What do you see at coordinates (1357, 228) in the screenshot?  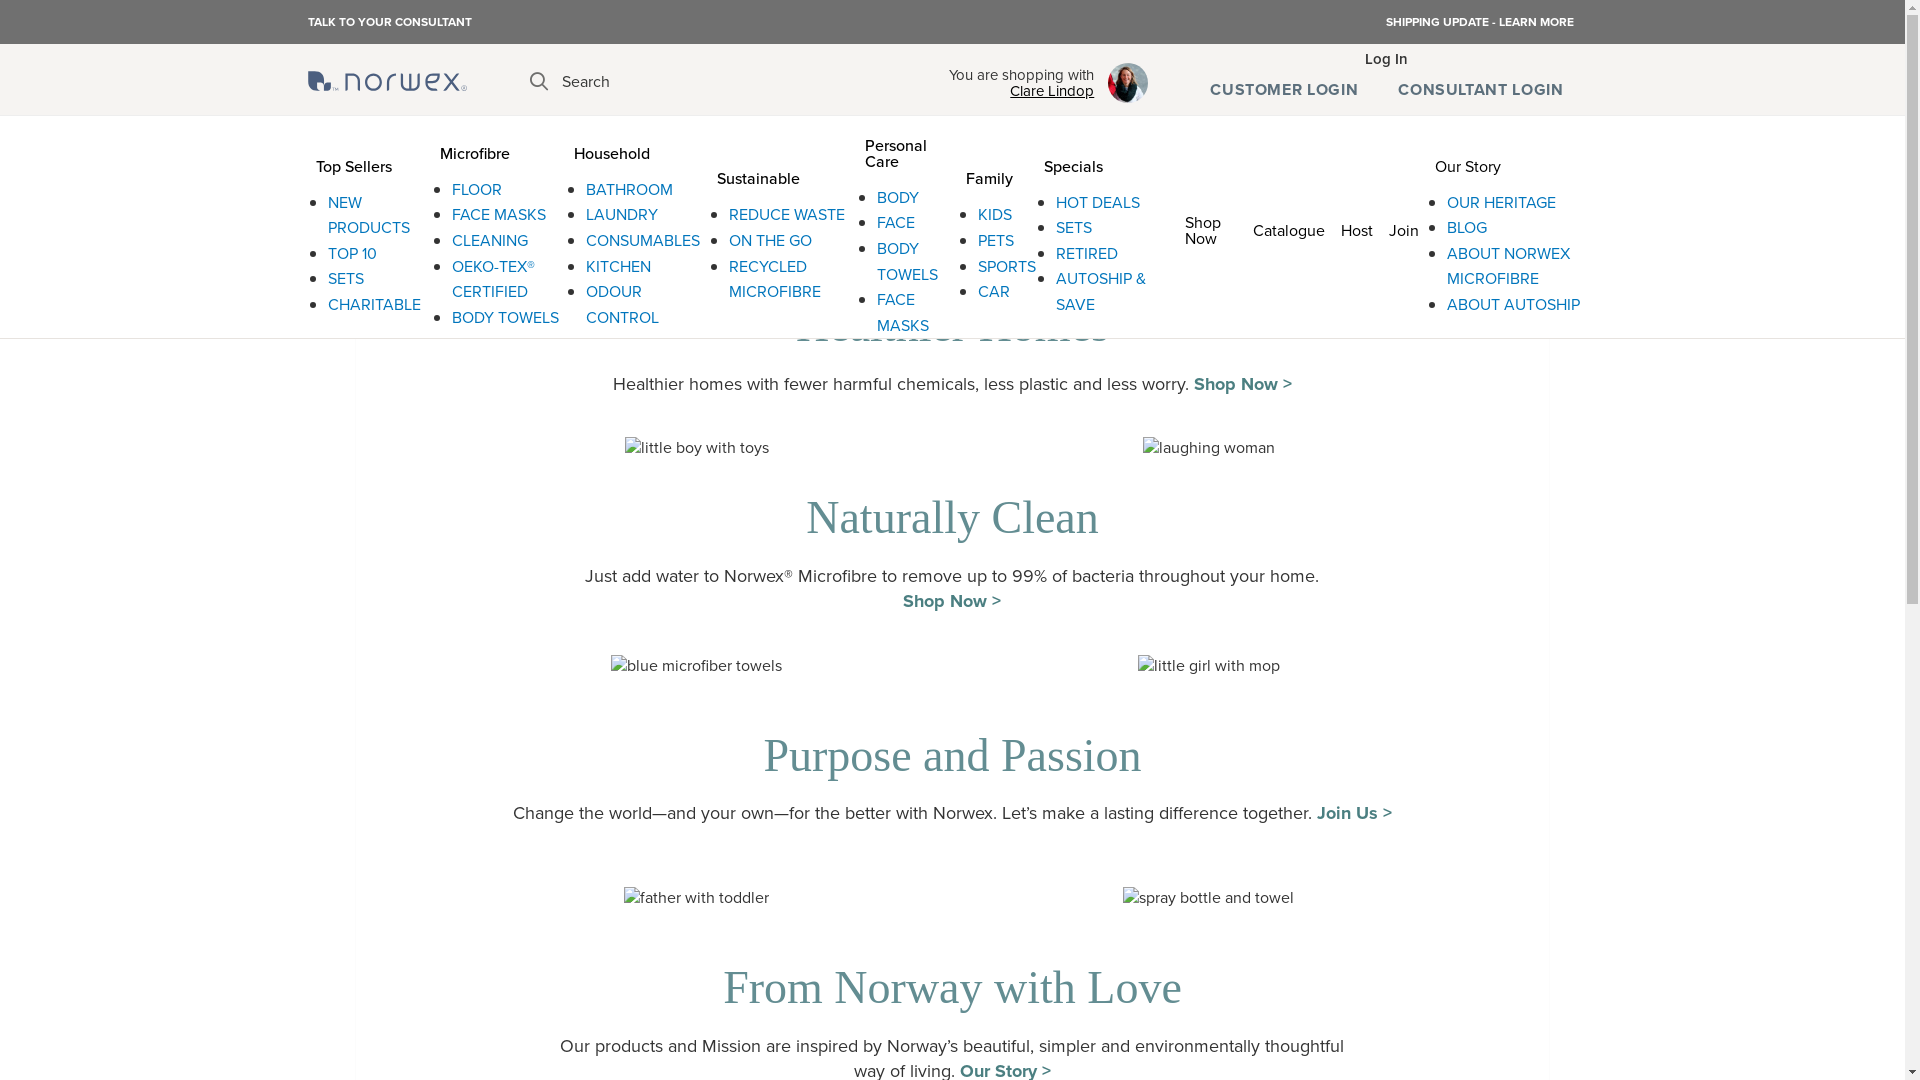 I see `Host` at bounding box center [1357, 228].